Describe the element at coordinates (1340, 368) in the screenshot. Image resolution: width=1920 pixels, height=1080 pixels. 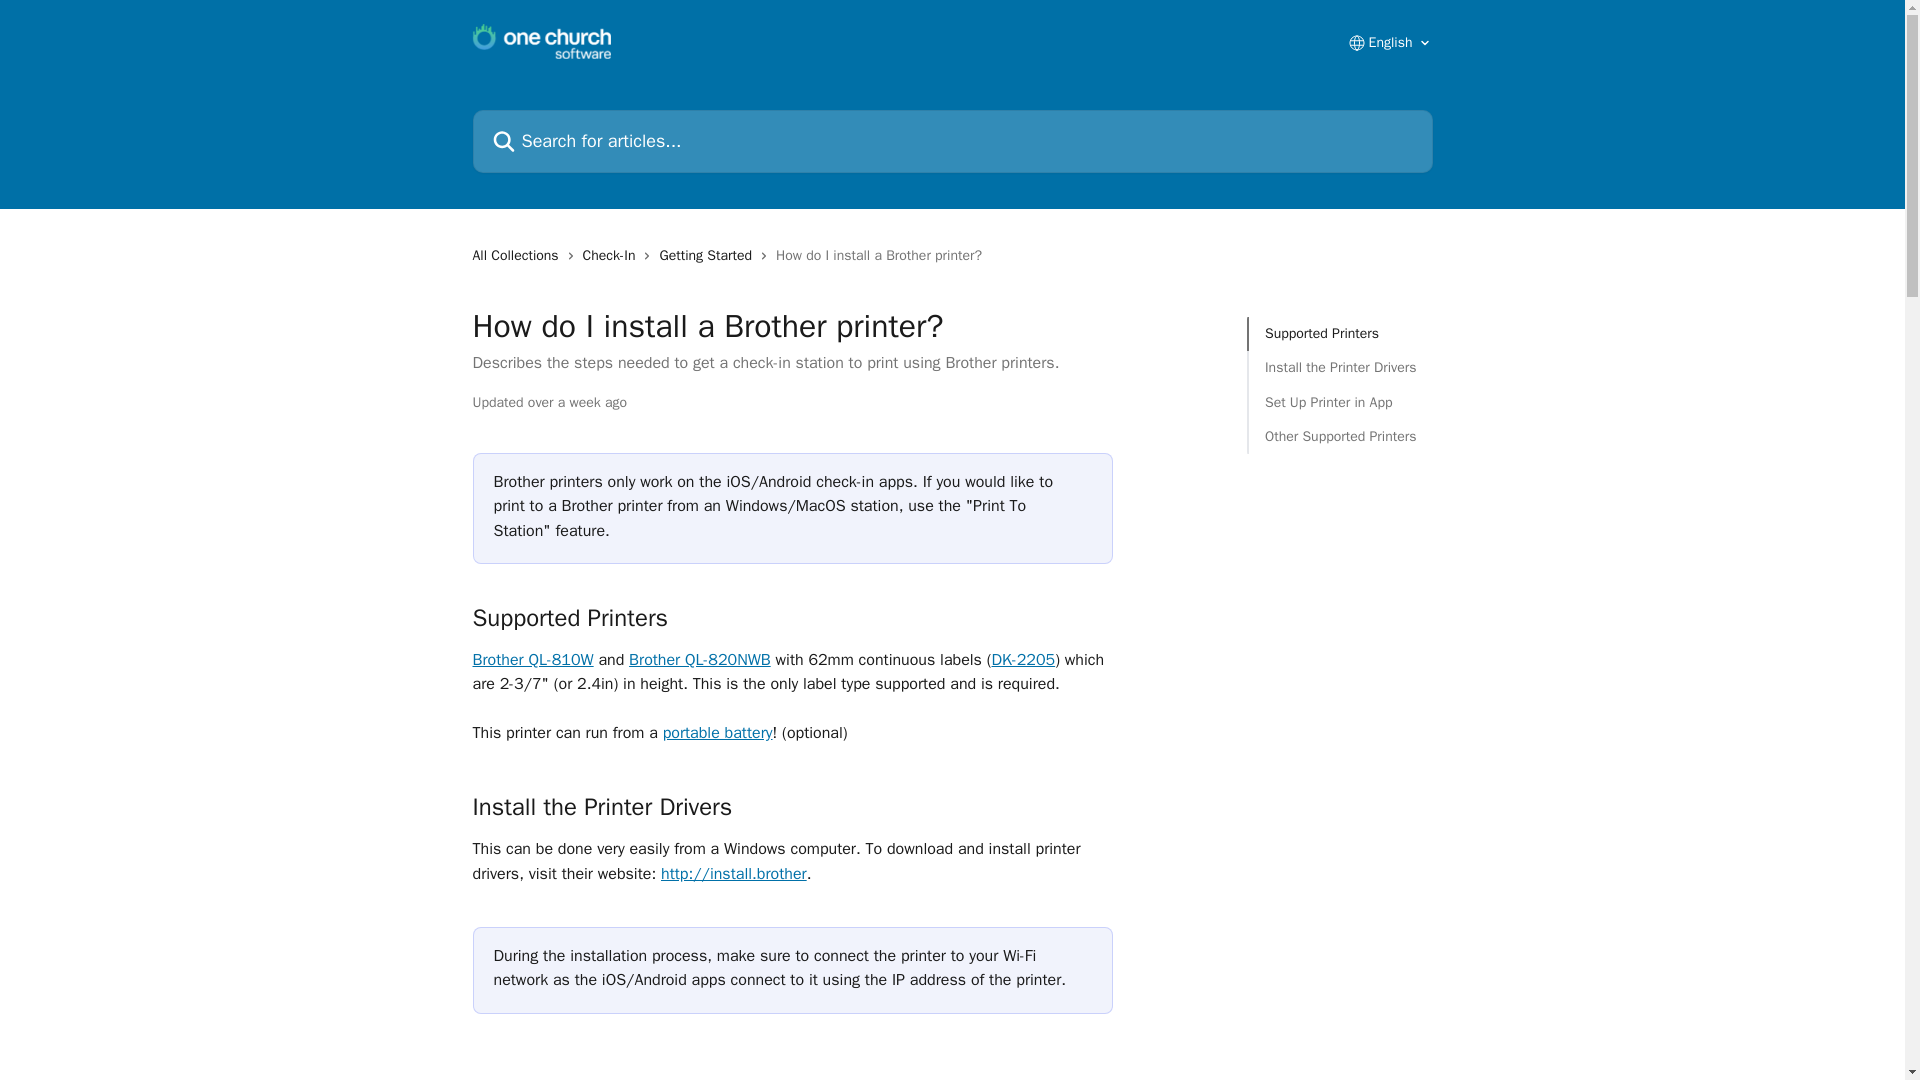
I see `Install the Printer Drivers` at that location.